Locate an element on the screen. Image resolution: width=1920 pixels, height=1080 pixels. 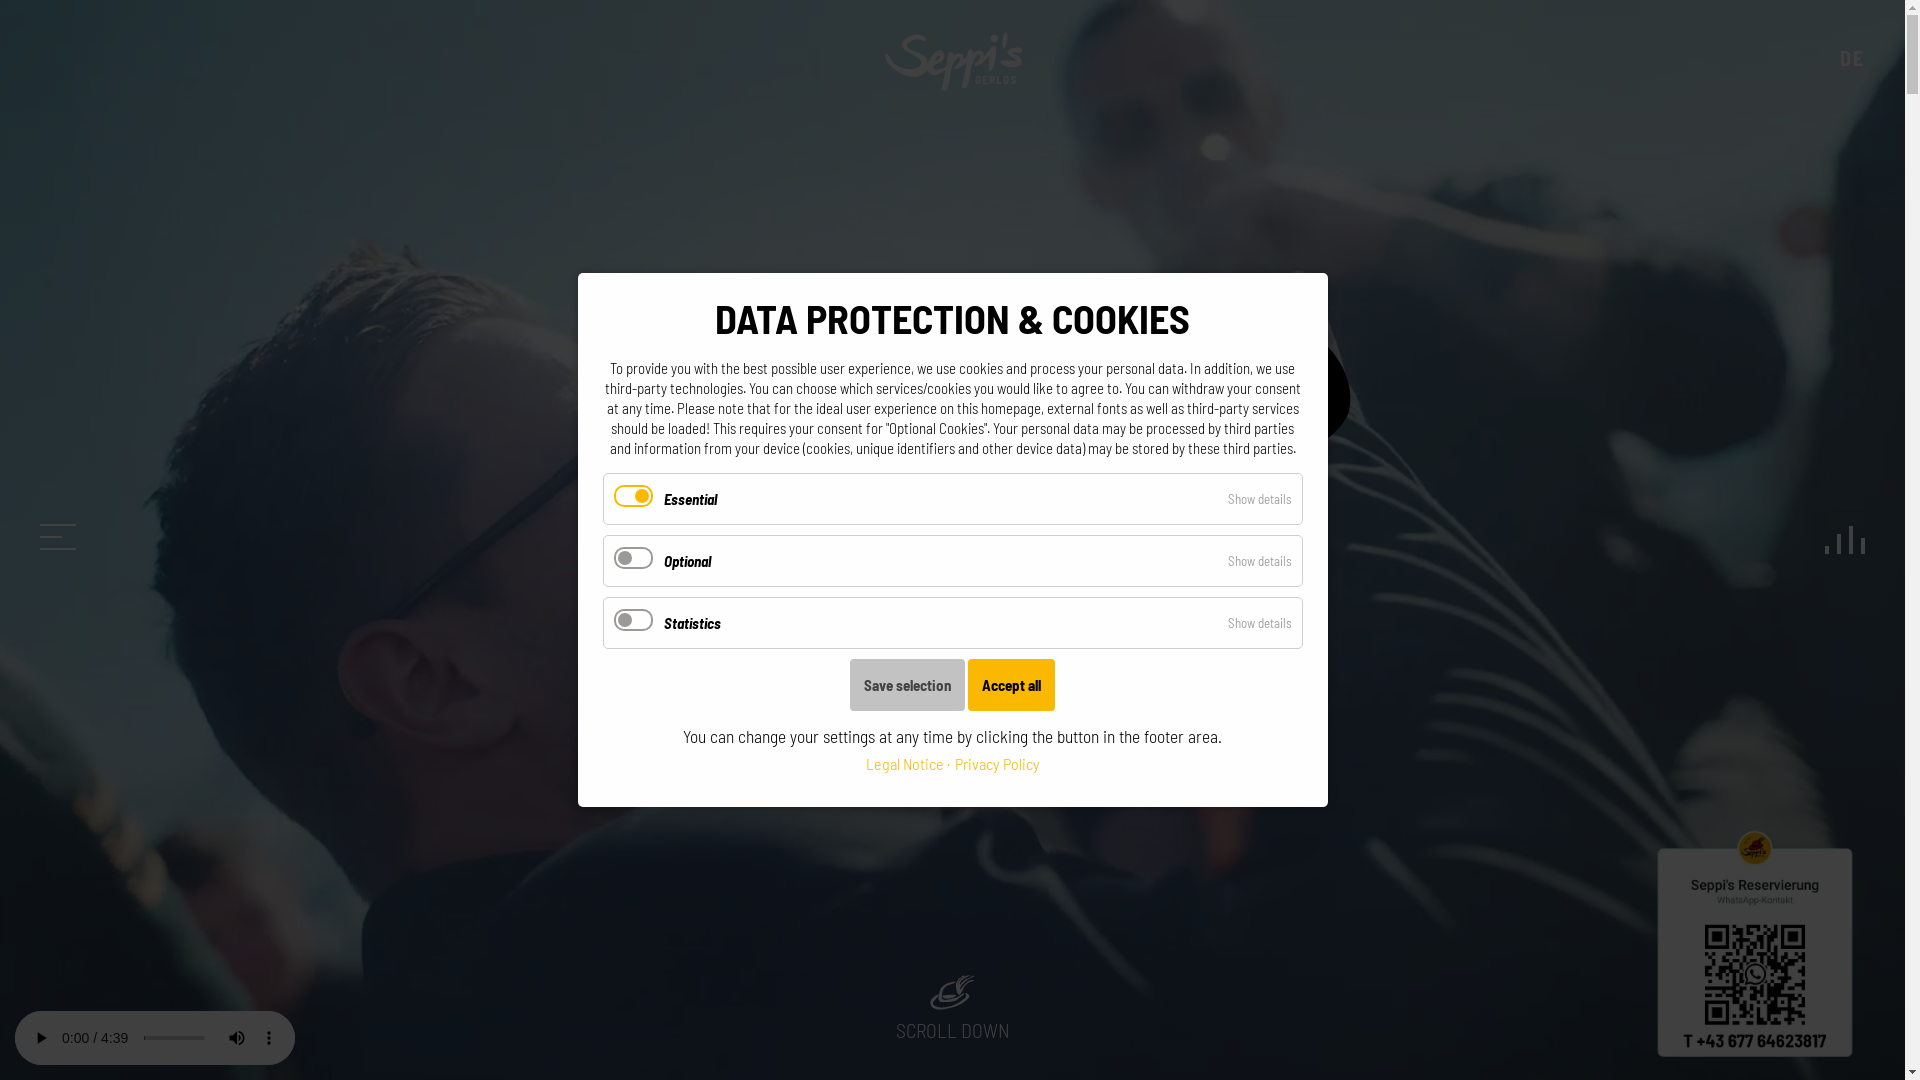
Save selection is located at coordinates (907, 685).